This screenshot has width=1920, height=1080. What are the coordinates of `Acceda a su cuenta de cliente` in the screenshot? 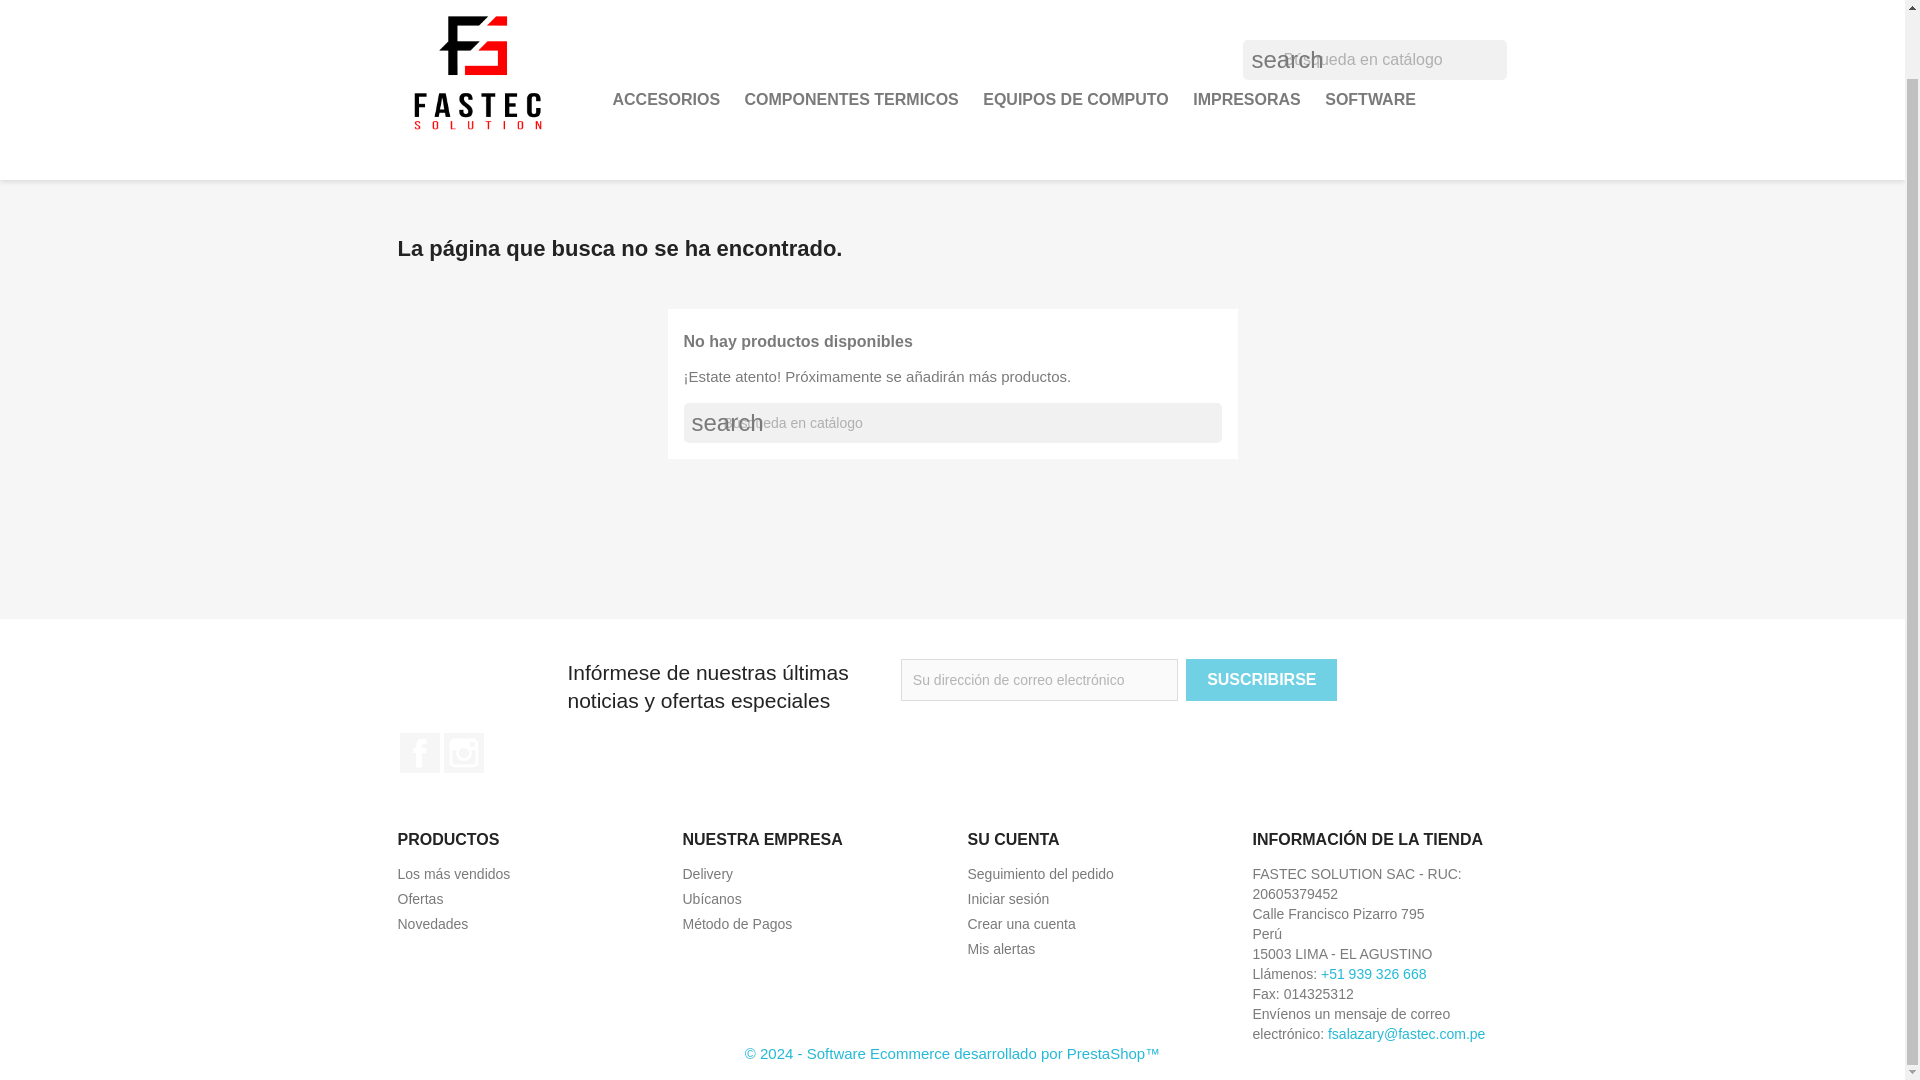 It's located at (1008, 899).